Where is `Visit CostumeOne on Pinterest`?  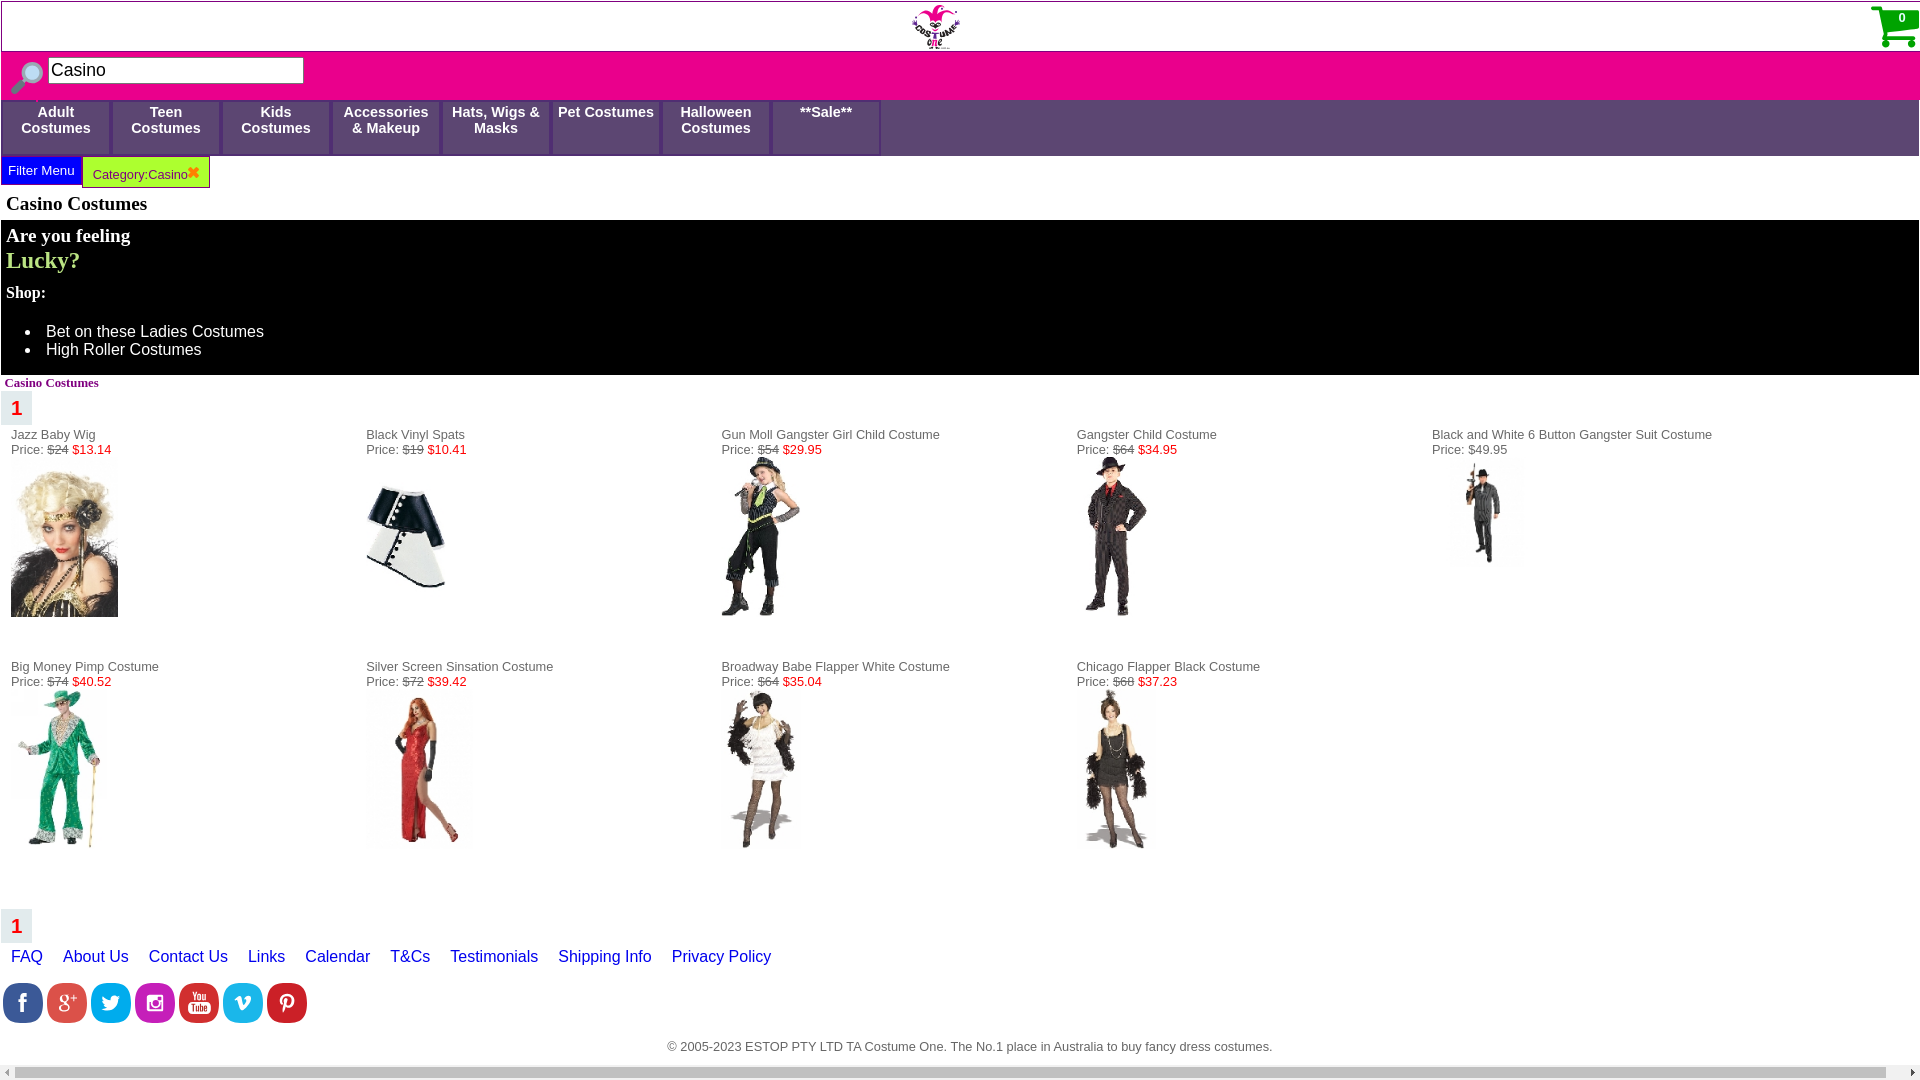
Visit CostumeOne on Pinterest is located at coordinates (287, 1018).